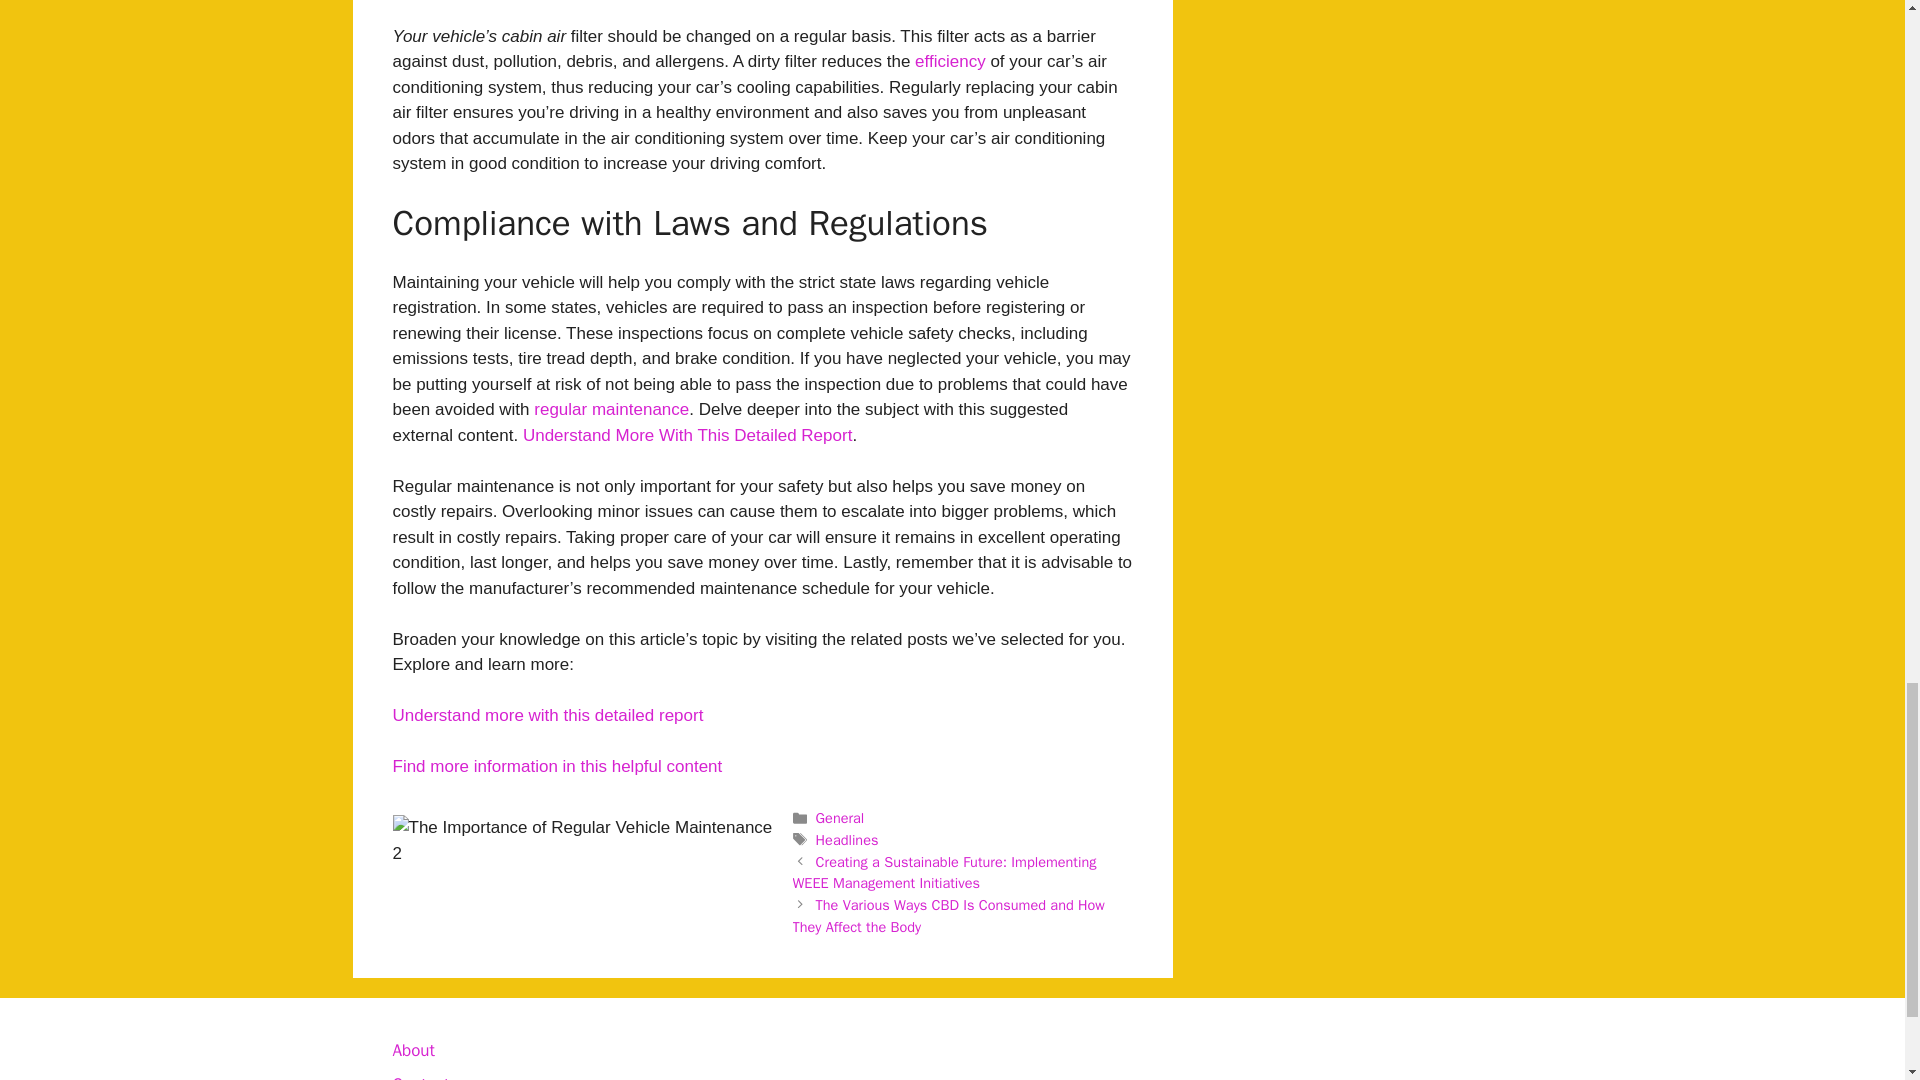 This screenshot has width=1920, height=1080. Describe the element at coordinates (420, 1076) in the screenshot. I see `Contact` at that location.